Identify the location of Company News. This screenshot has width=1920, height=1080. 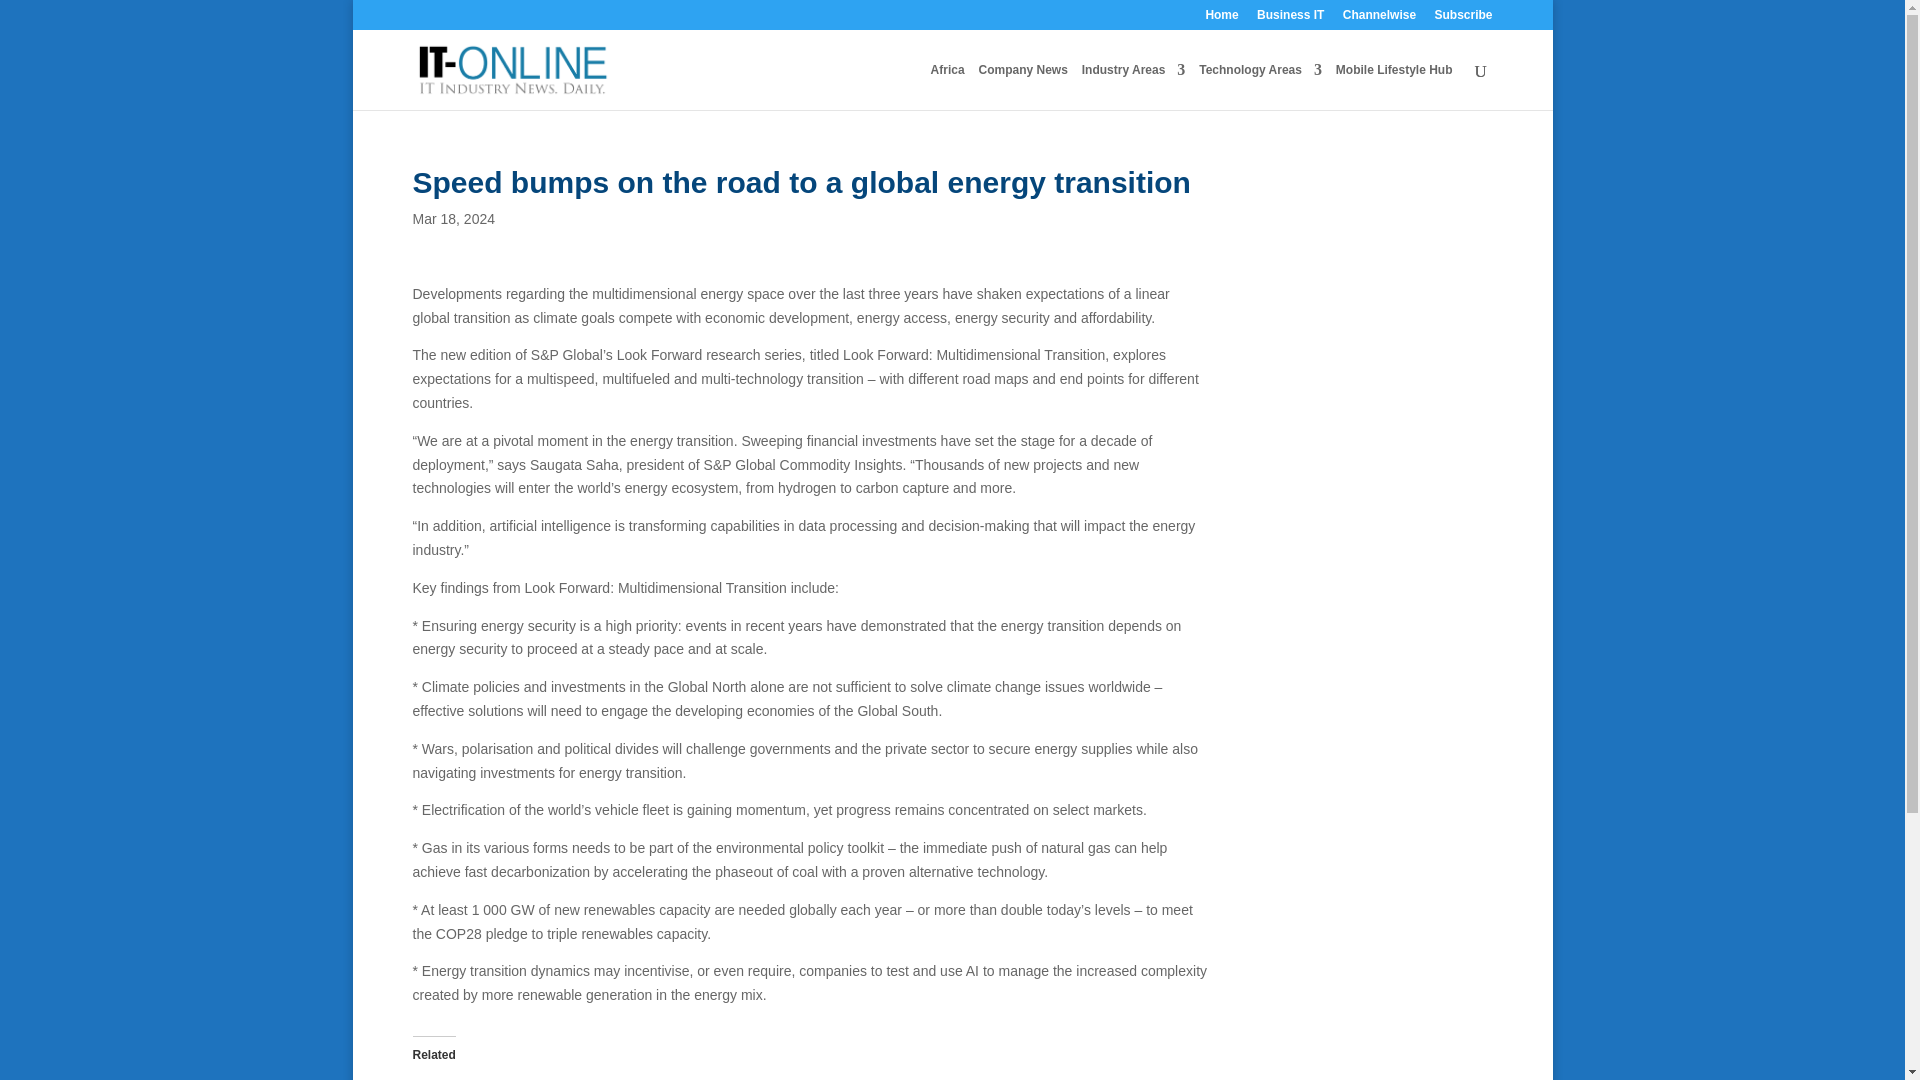
(1022, 86).